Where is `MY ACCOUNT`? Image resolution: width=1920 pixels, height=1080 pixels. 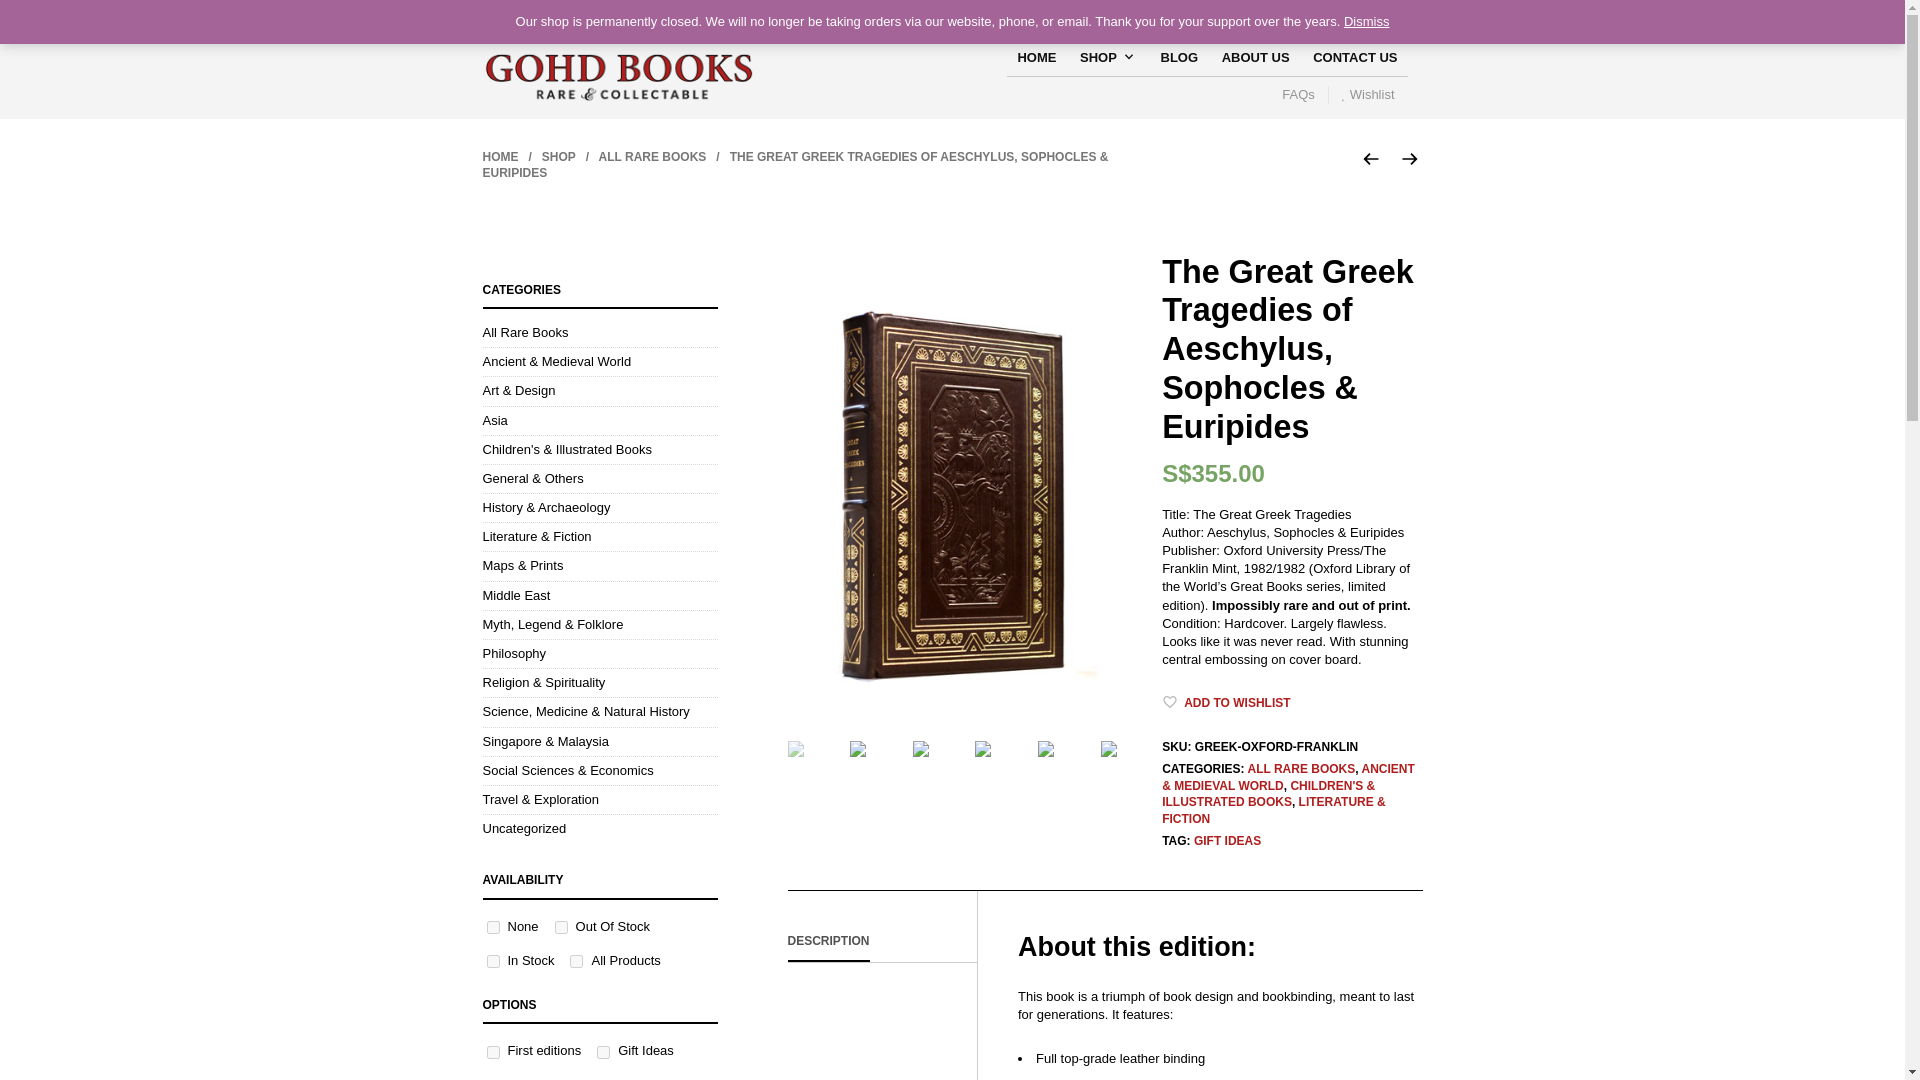 MY ACCOUNT is located at coordinates (1172, 14).